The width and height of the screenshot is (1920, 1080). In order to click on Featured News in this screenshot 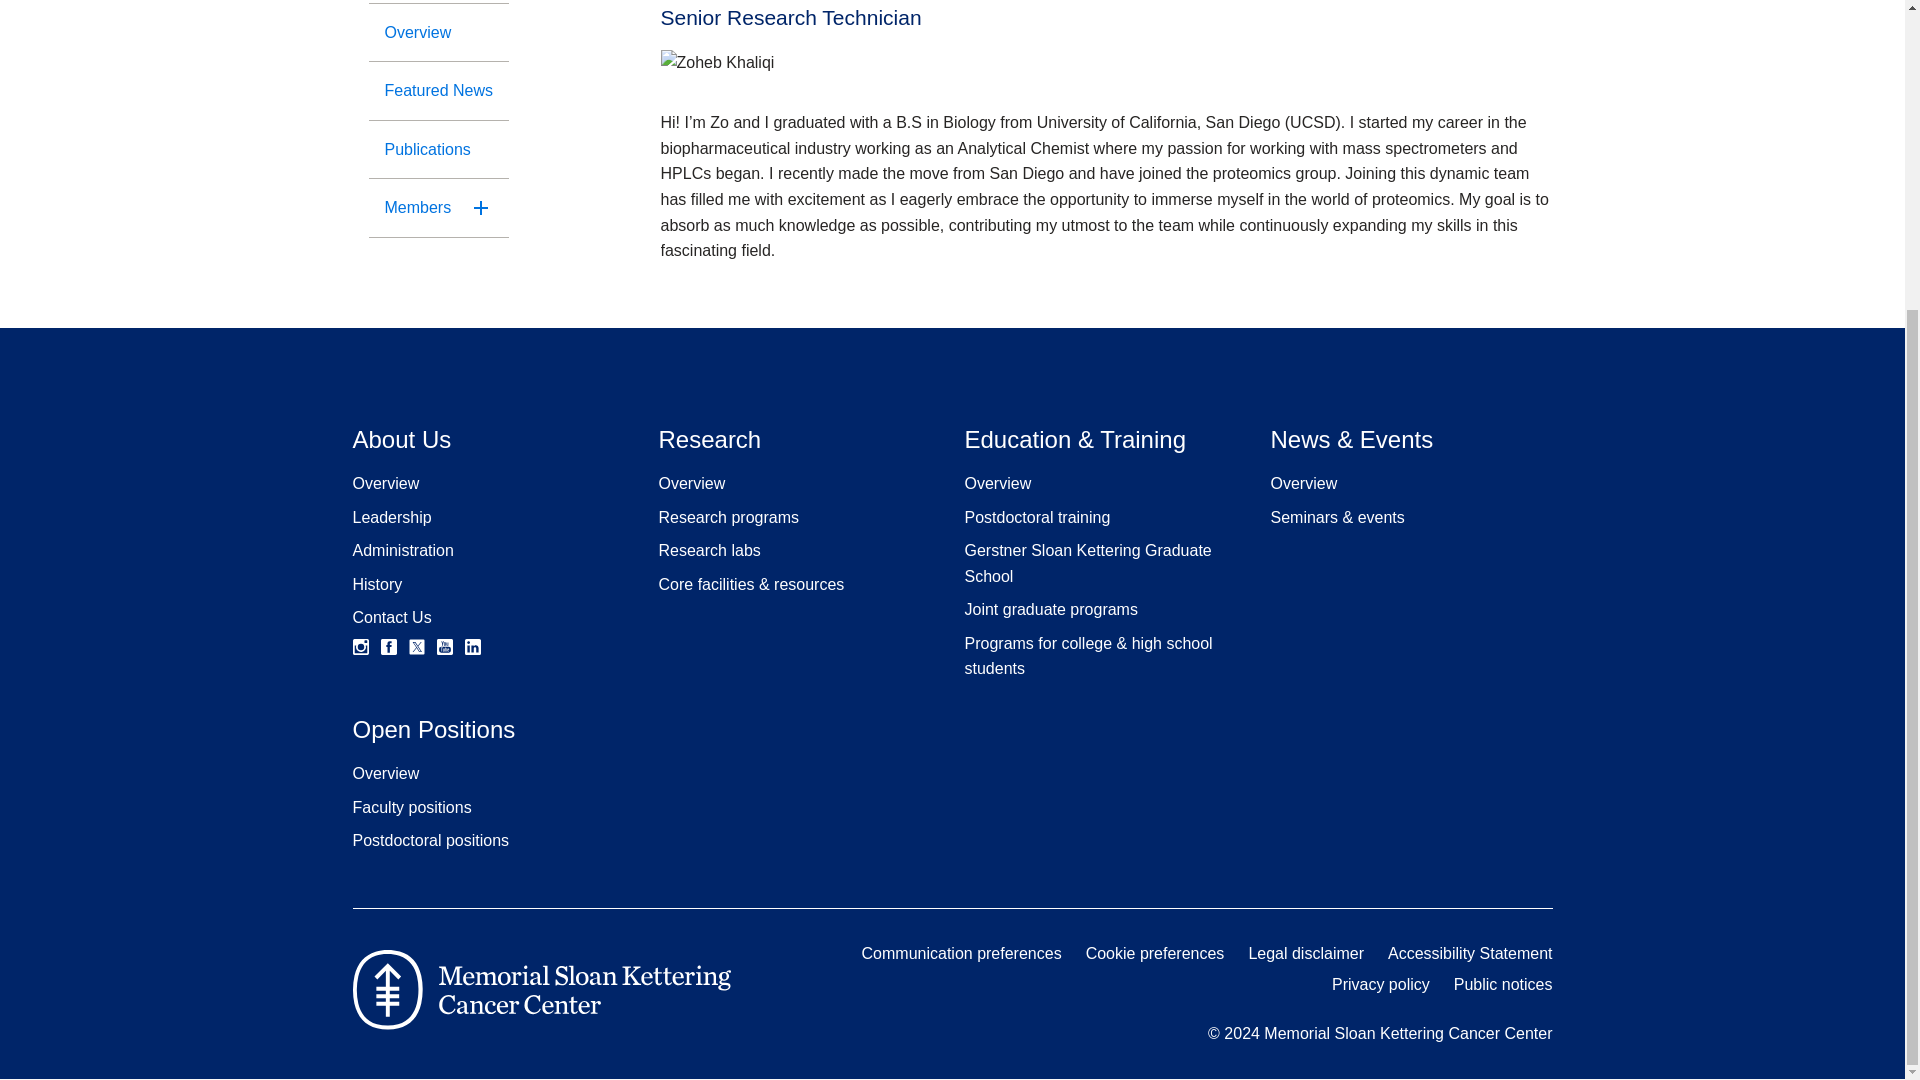, I will do `click(438, 90)`.